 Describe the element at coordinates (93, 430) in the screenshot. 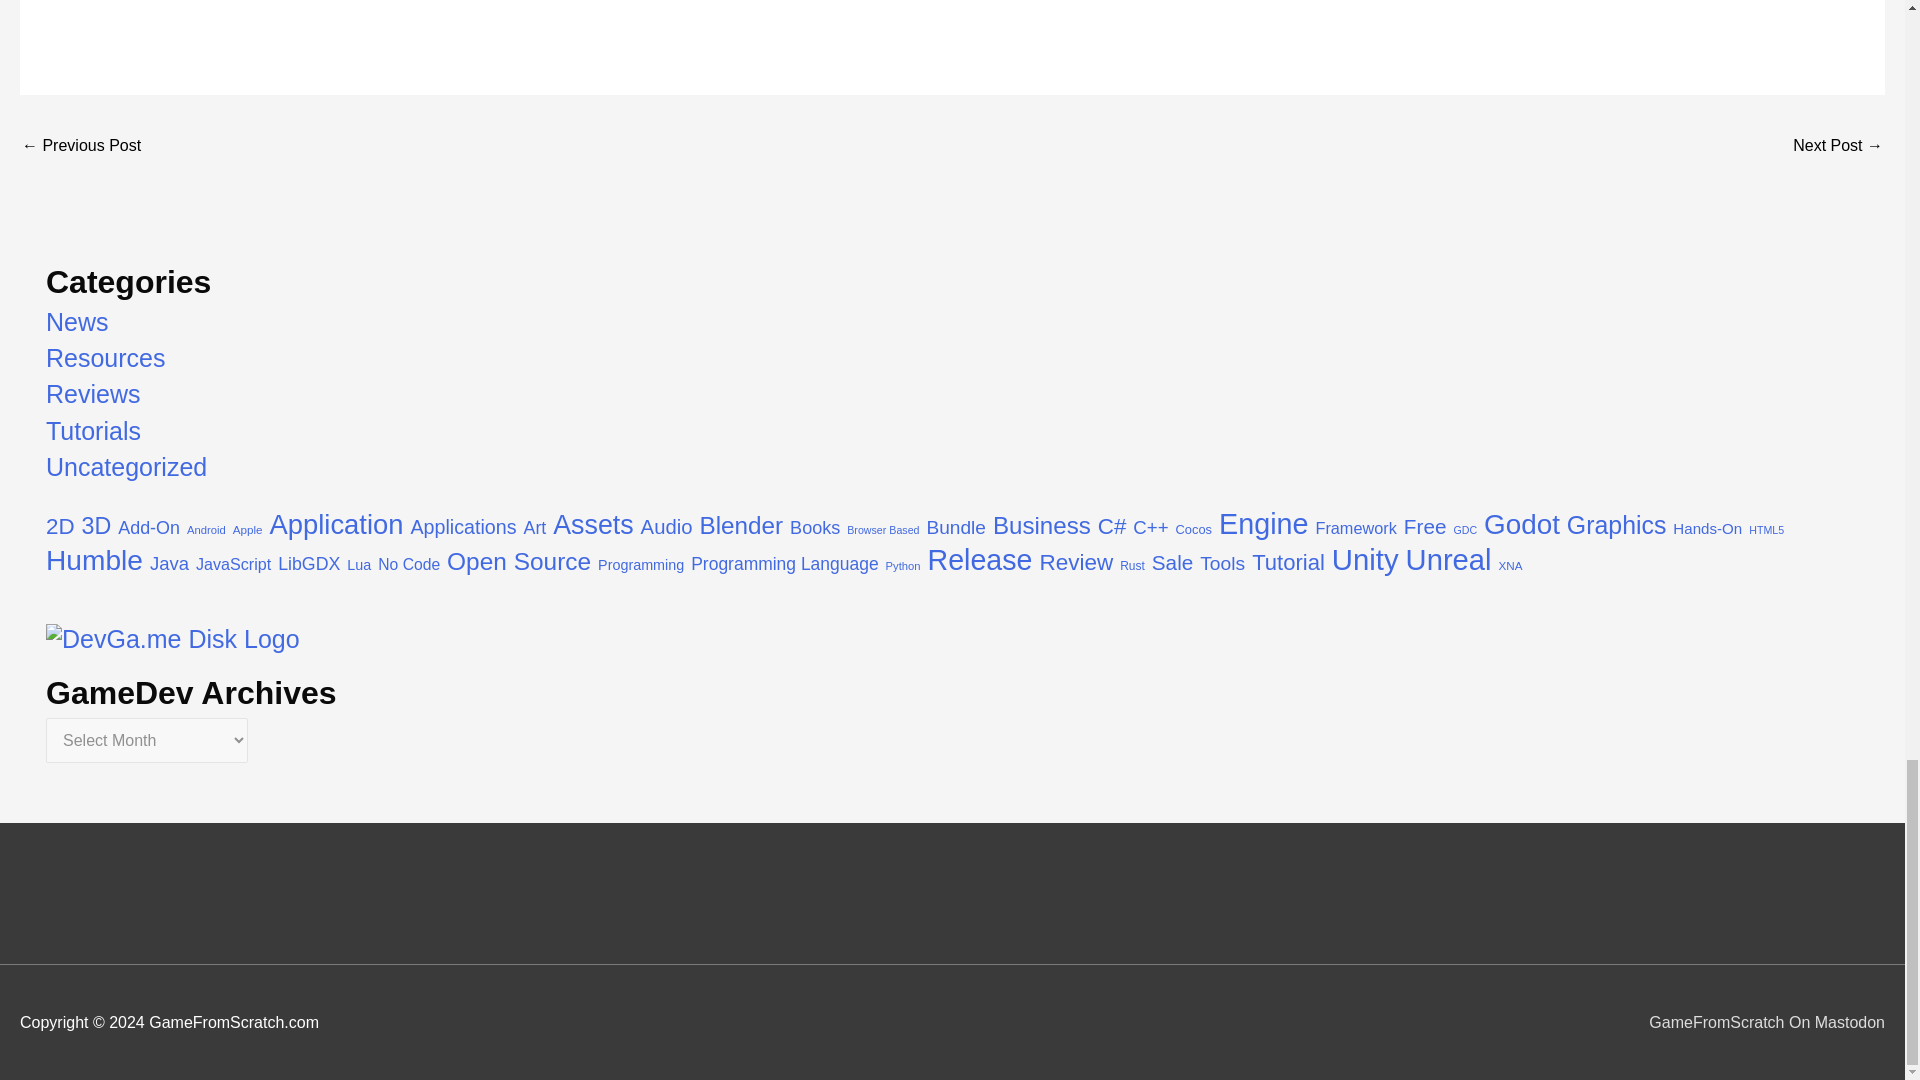

I see `Tutorials` at that location.